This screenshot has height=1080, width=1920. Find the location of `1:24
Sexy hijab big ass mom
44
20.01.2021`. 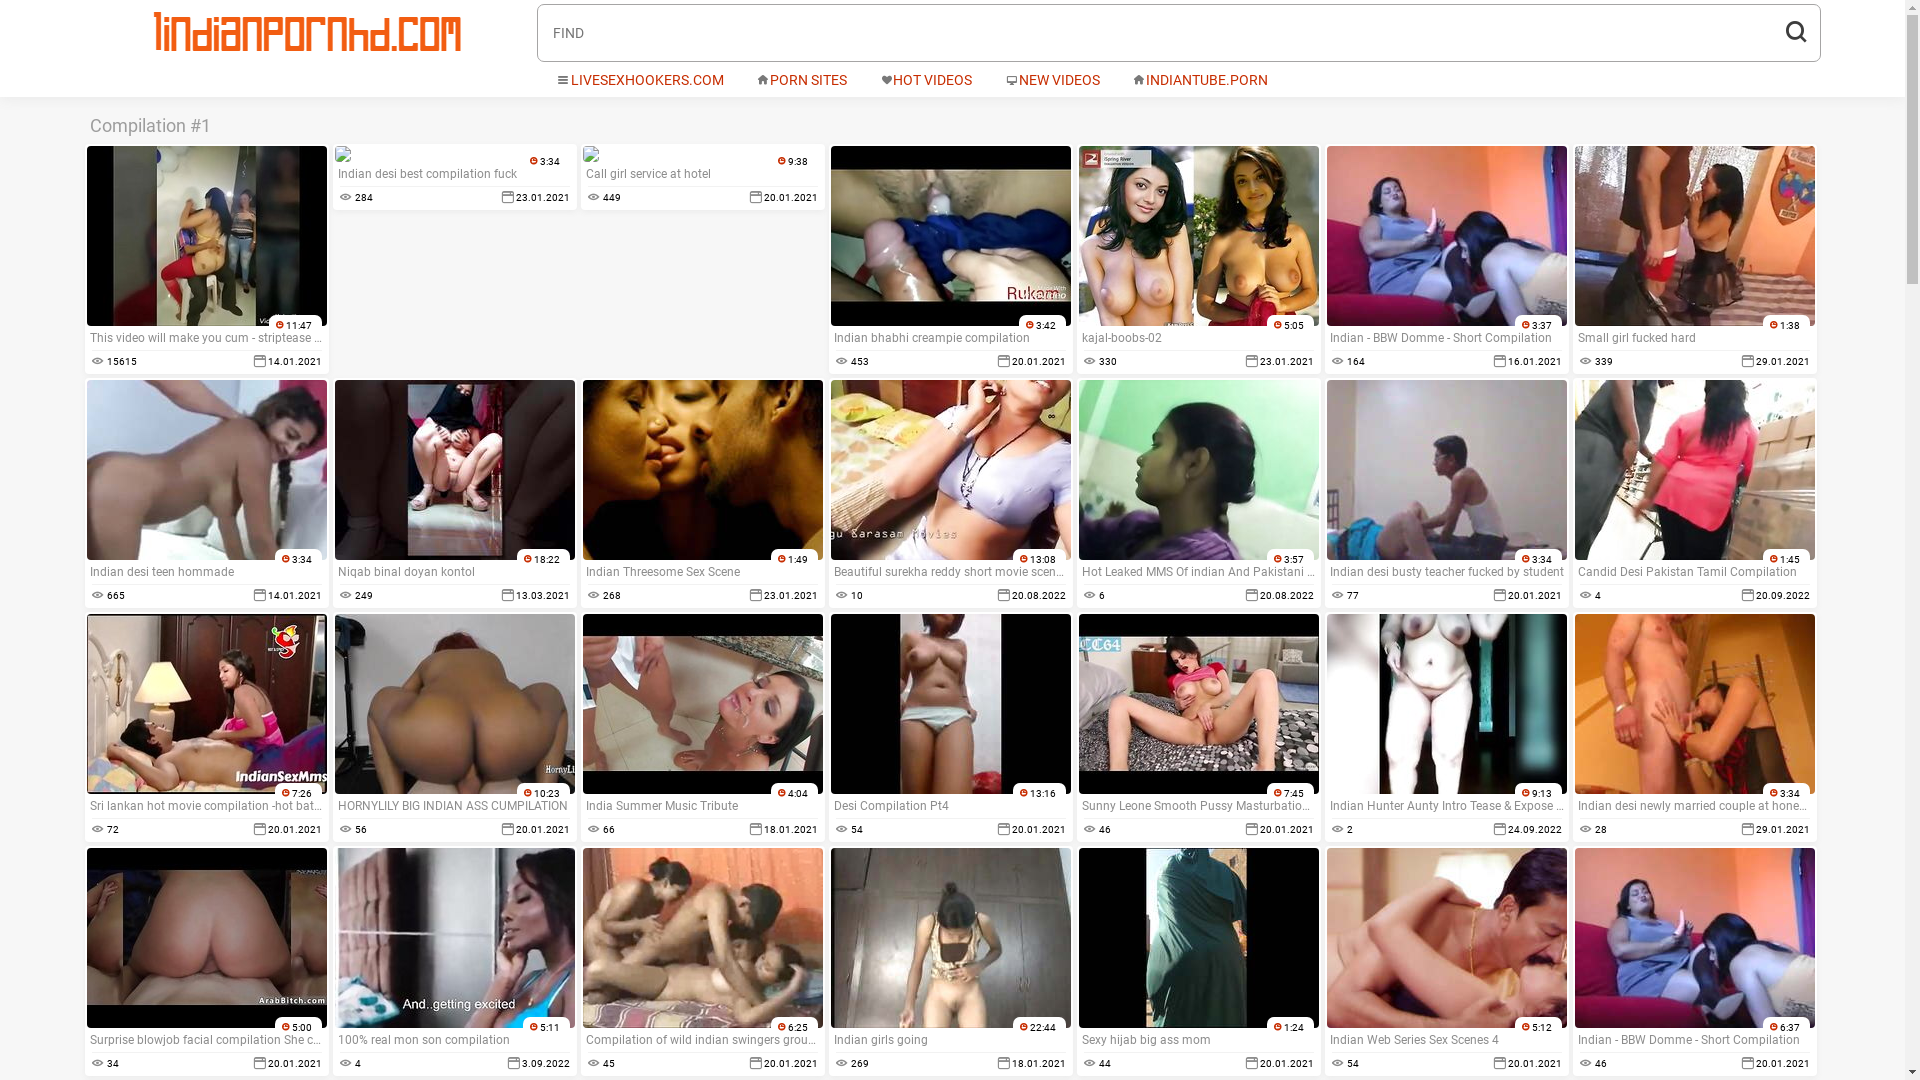

1:24
Sexy hijab big ass mom
44
20.01.2021 is located at coordinates (1198, 961).